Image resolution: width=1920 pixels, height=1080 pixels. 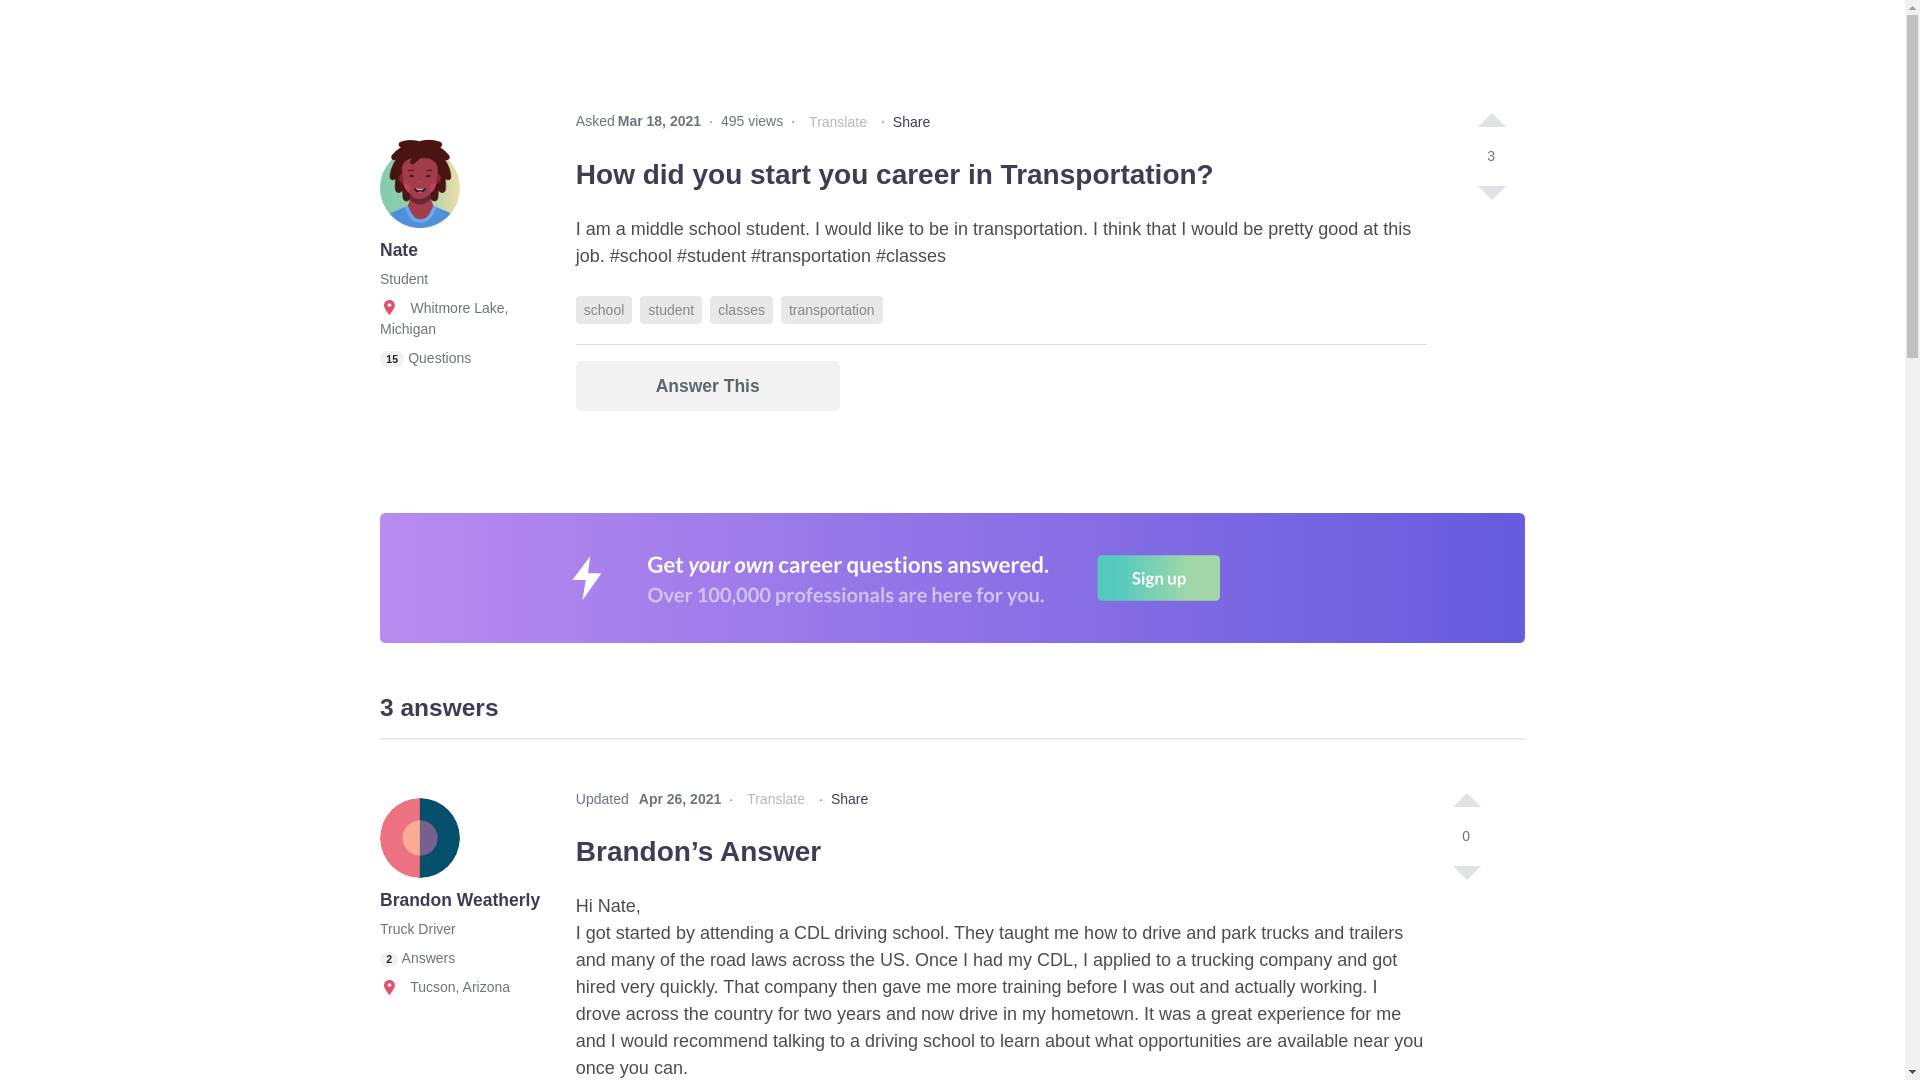 I want to click on Translate, so click(x=838, y=122).